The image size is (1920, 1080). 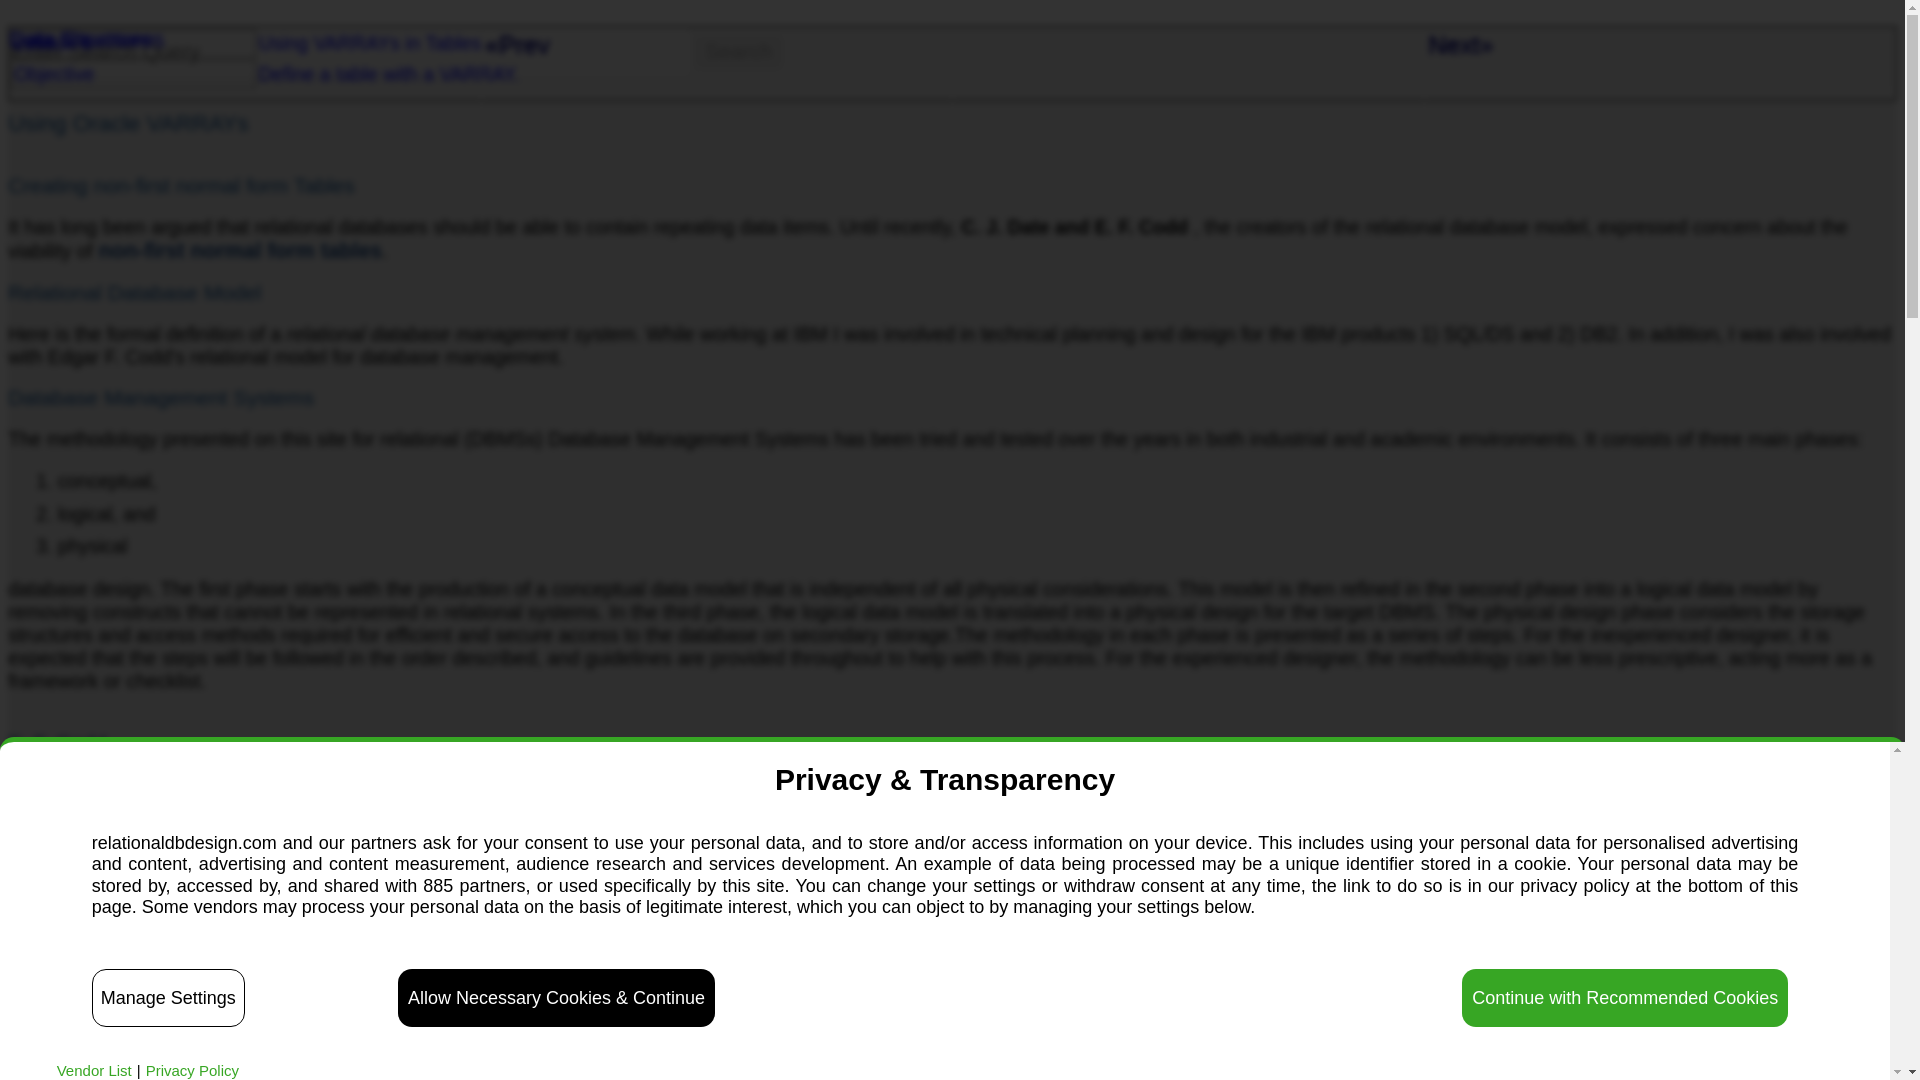 What do you see at coordinates (37, 34) in the screenshot?
I see `SiteMap` at bounding box center [37, 34].